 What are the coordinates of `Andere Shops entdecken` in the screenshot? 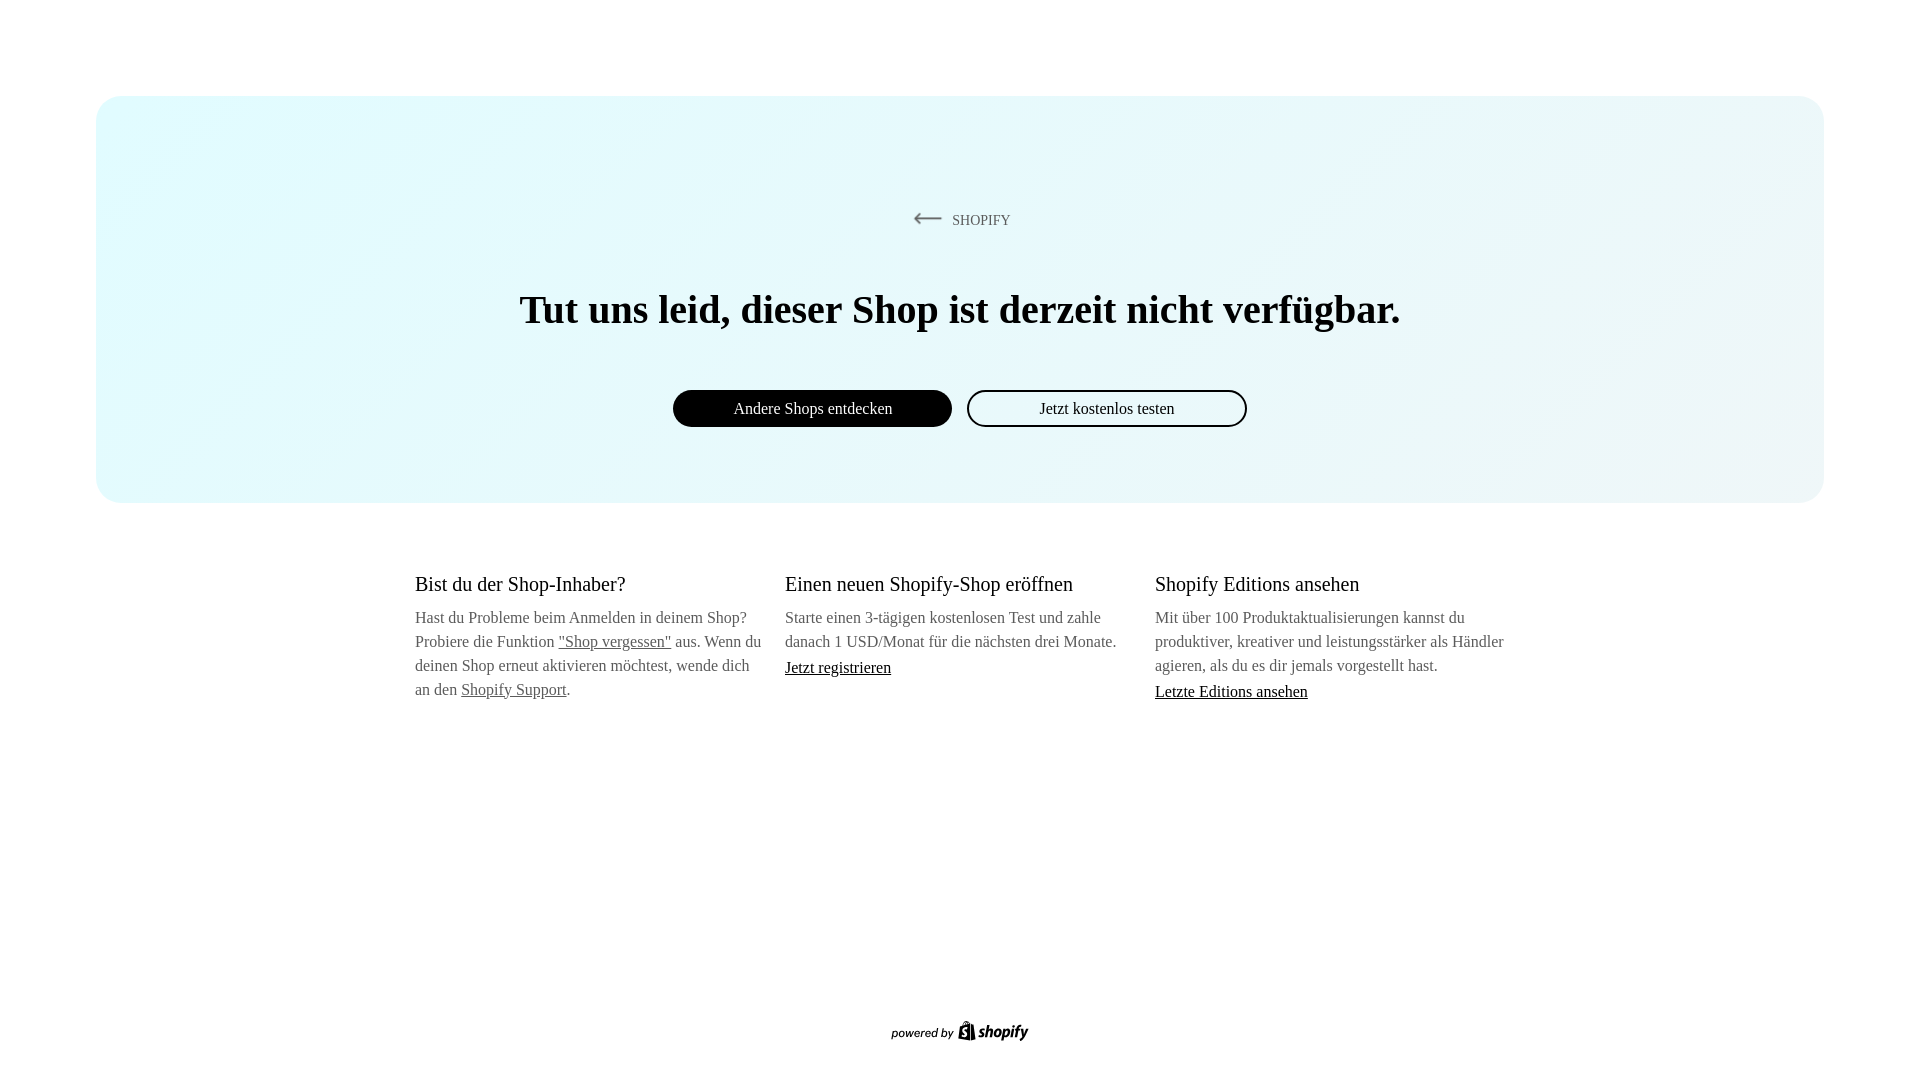 It's located at (812, 408).